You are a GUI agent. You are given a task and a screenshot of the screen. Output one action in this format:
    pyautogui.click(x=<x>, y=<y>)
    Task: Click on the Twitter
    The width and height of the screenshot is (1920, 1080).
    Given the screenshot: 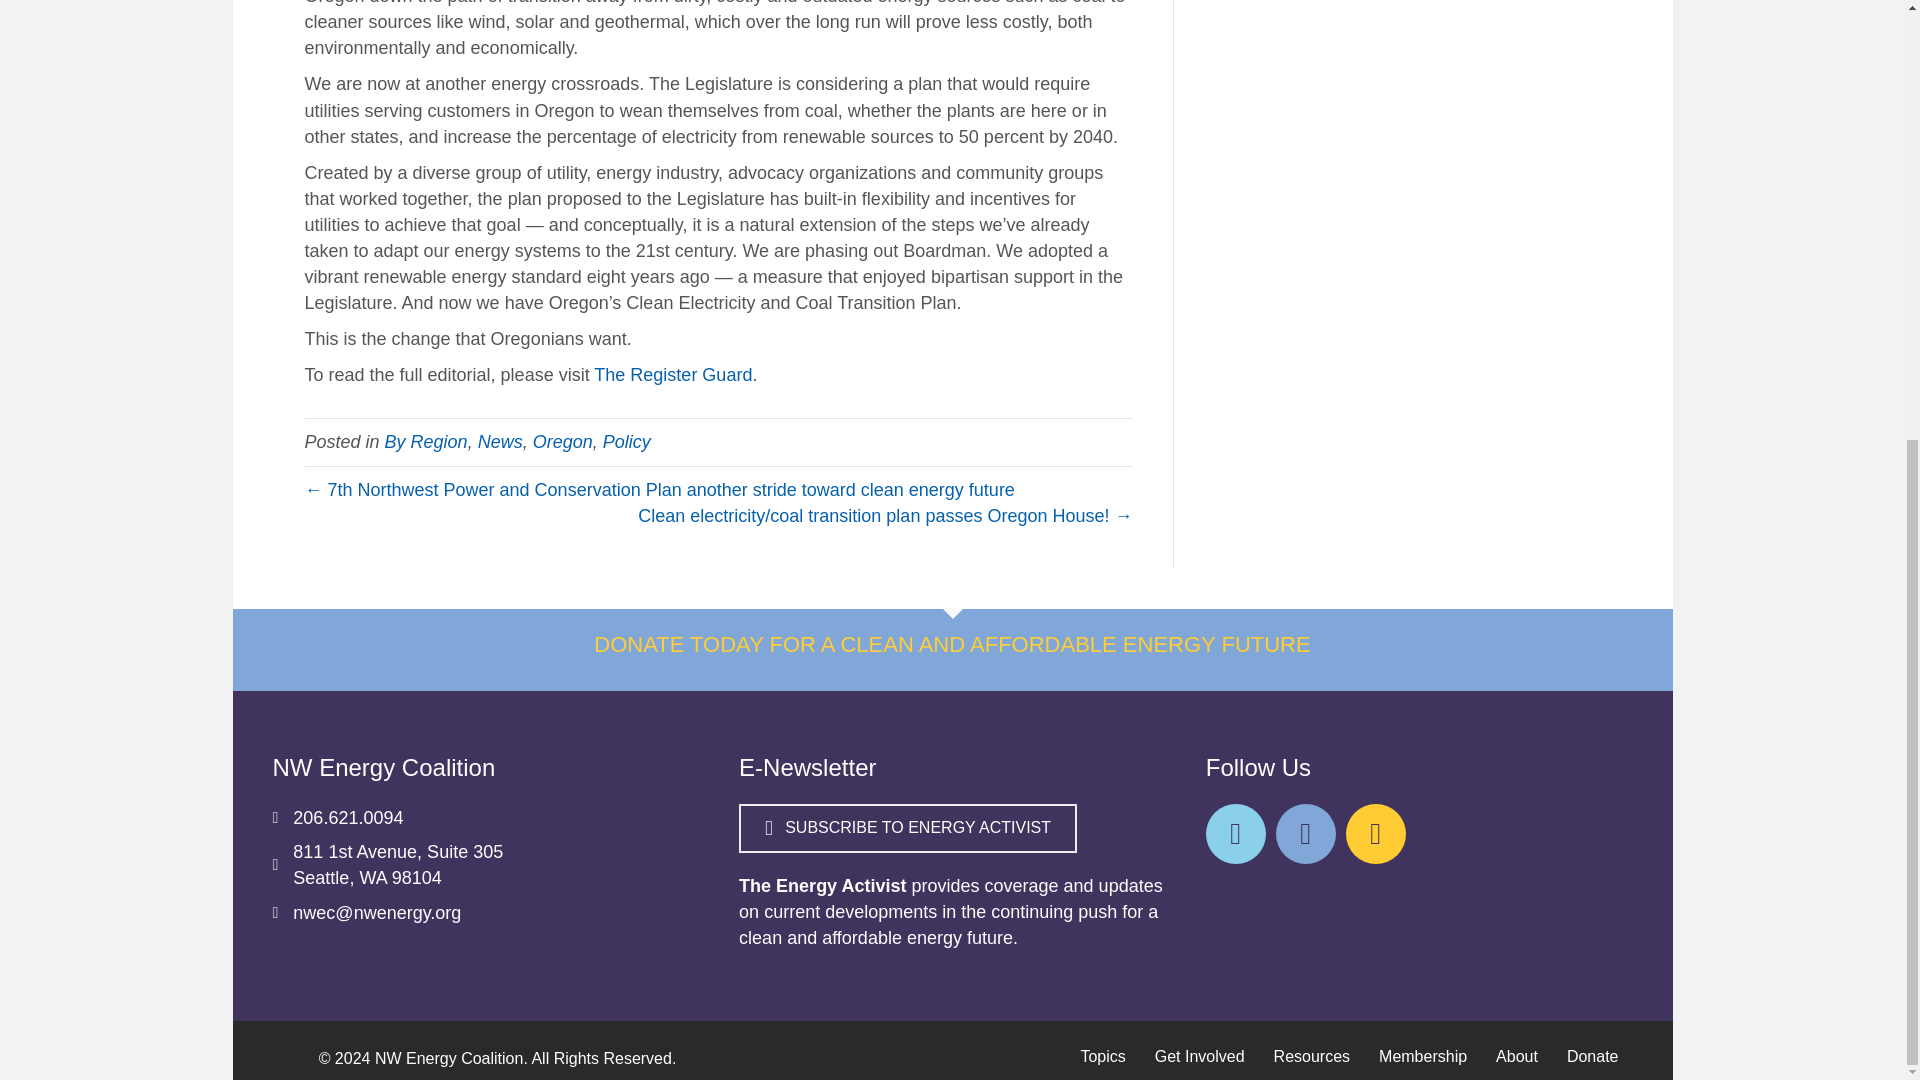 What is the action you would take?
    pyautogui.click(x=1235, y=834)
    